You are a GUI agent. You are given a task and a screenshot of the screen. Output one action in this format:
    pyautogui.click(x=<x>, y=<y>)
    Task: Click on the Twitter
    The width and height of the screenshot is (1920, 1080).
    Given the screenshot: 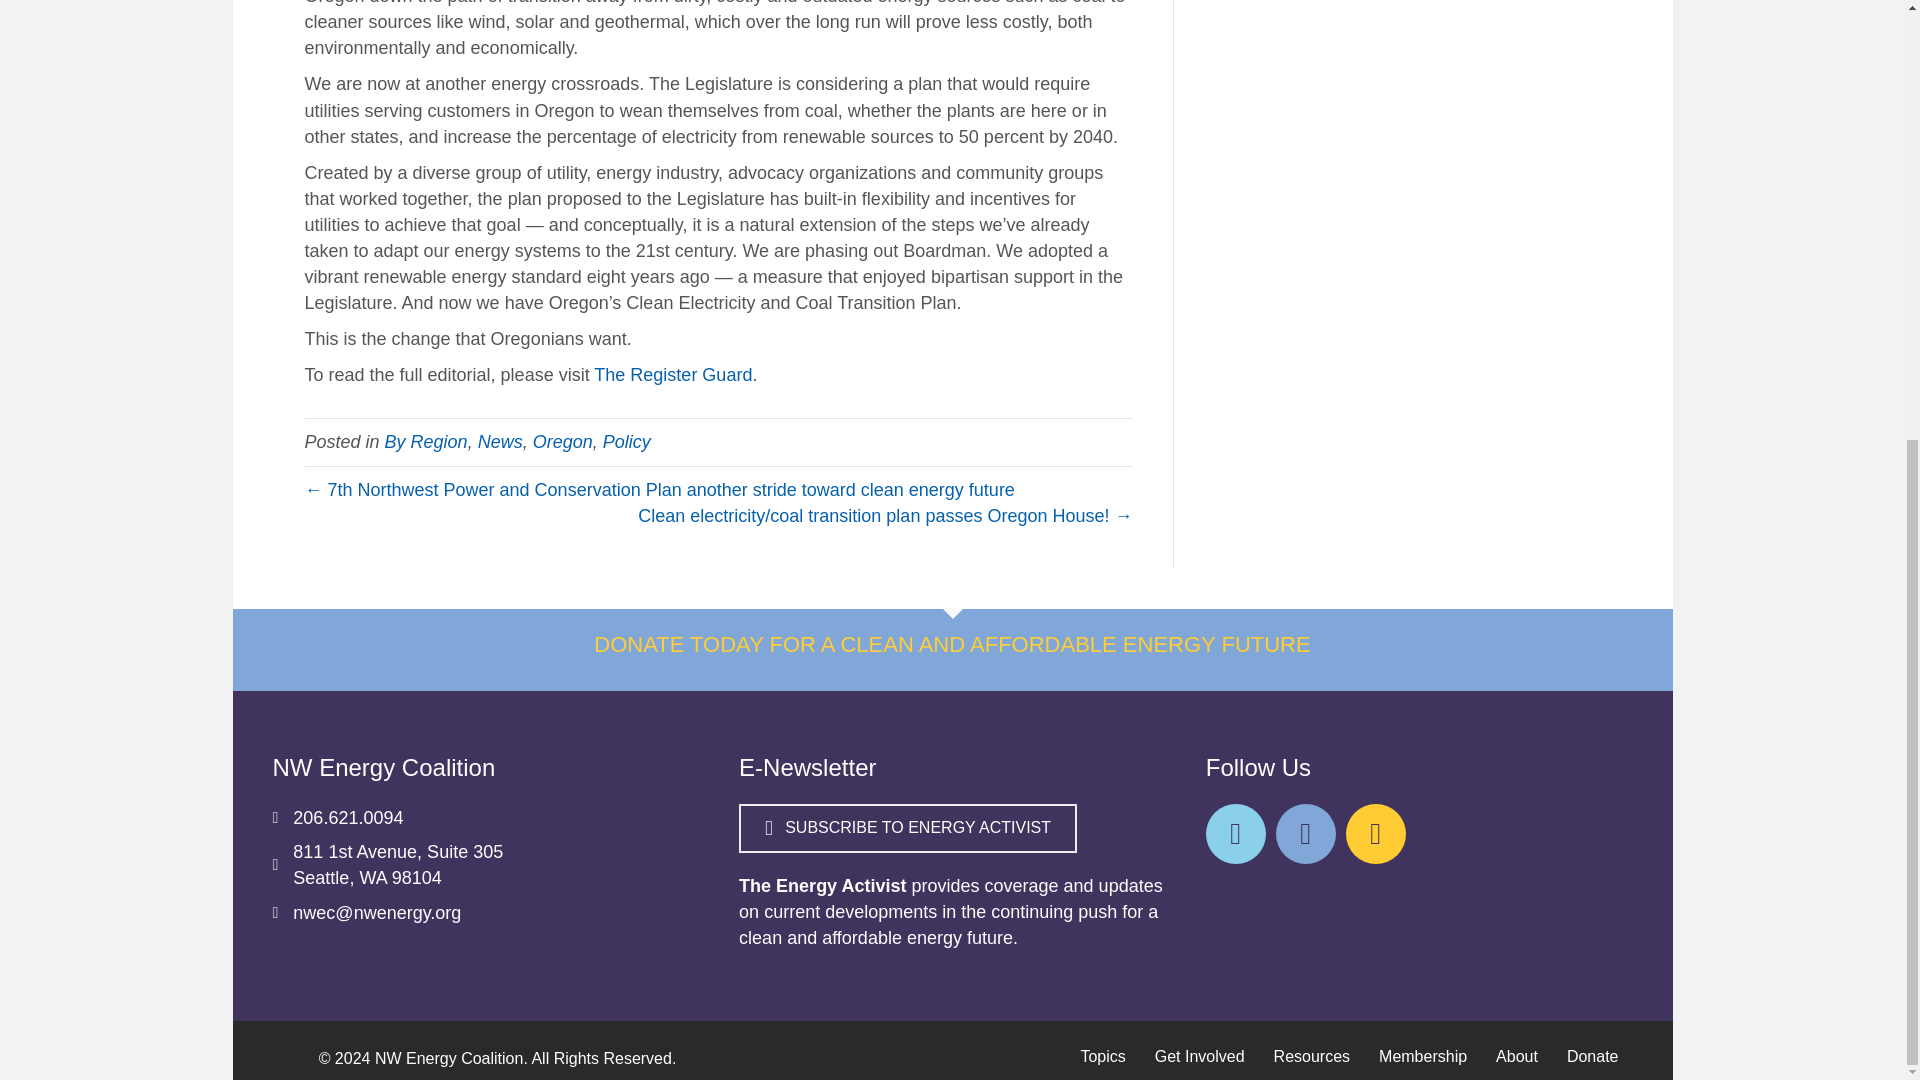 What is the action you would take?
    pyautogui.click(x=1235, y=834)
    